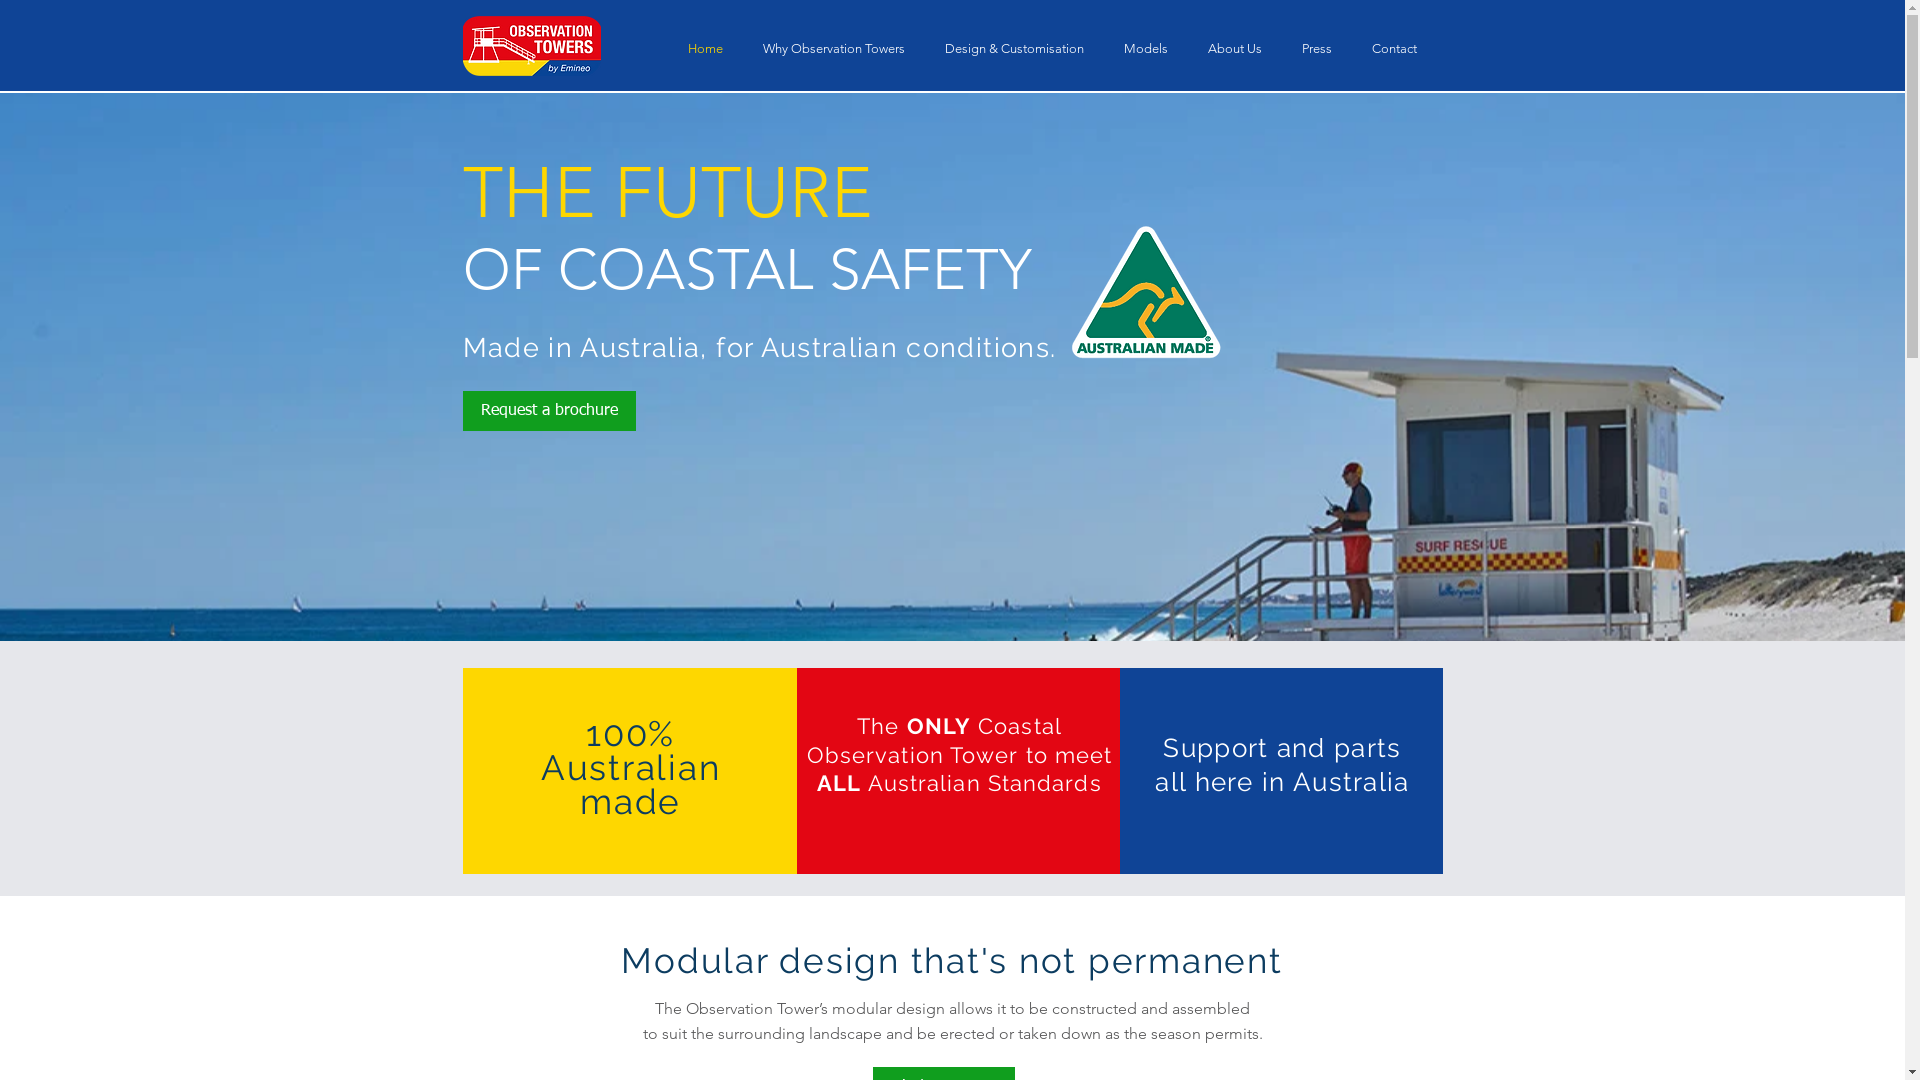 The height and width of the screenshot is (1080, 1920). What do you see at coordinates (1317, 48) in the screenshot?
I see `Press` at bounding box center [1317, 48].